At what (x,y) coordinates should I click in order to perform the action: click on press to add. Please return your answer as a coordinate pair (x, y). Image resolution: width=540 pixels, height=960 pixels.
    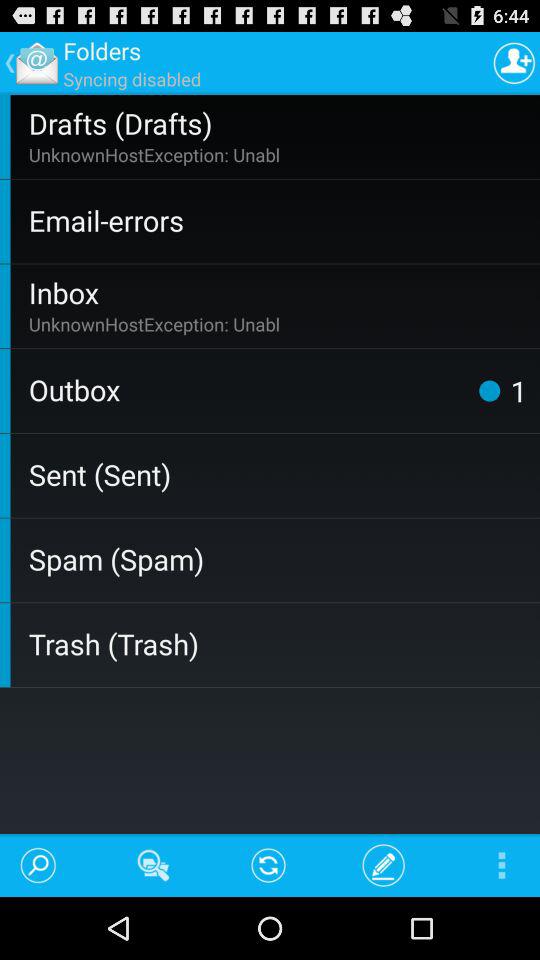
    Looking at the image, I should click on (514, 62).